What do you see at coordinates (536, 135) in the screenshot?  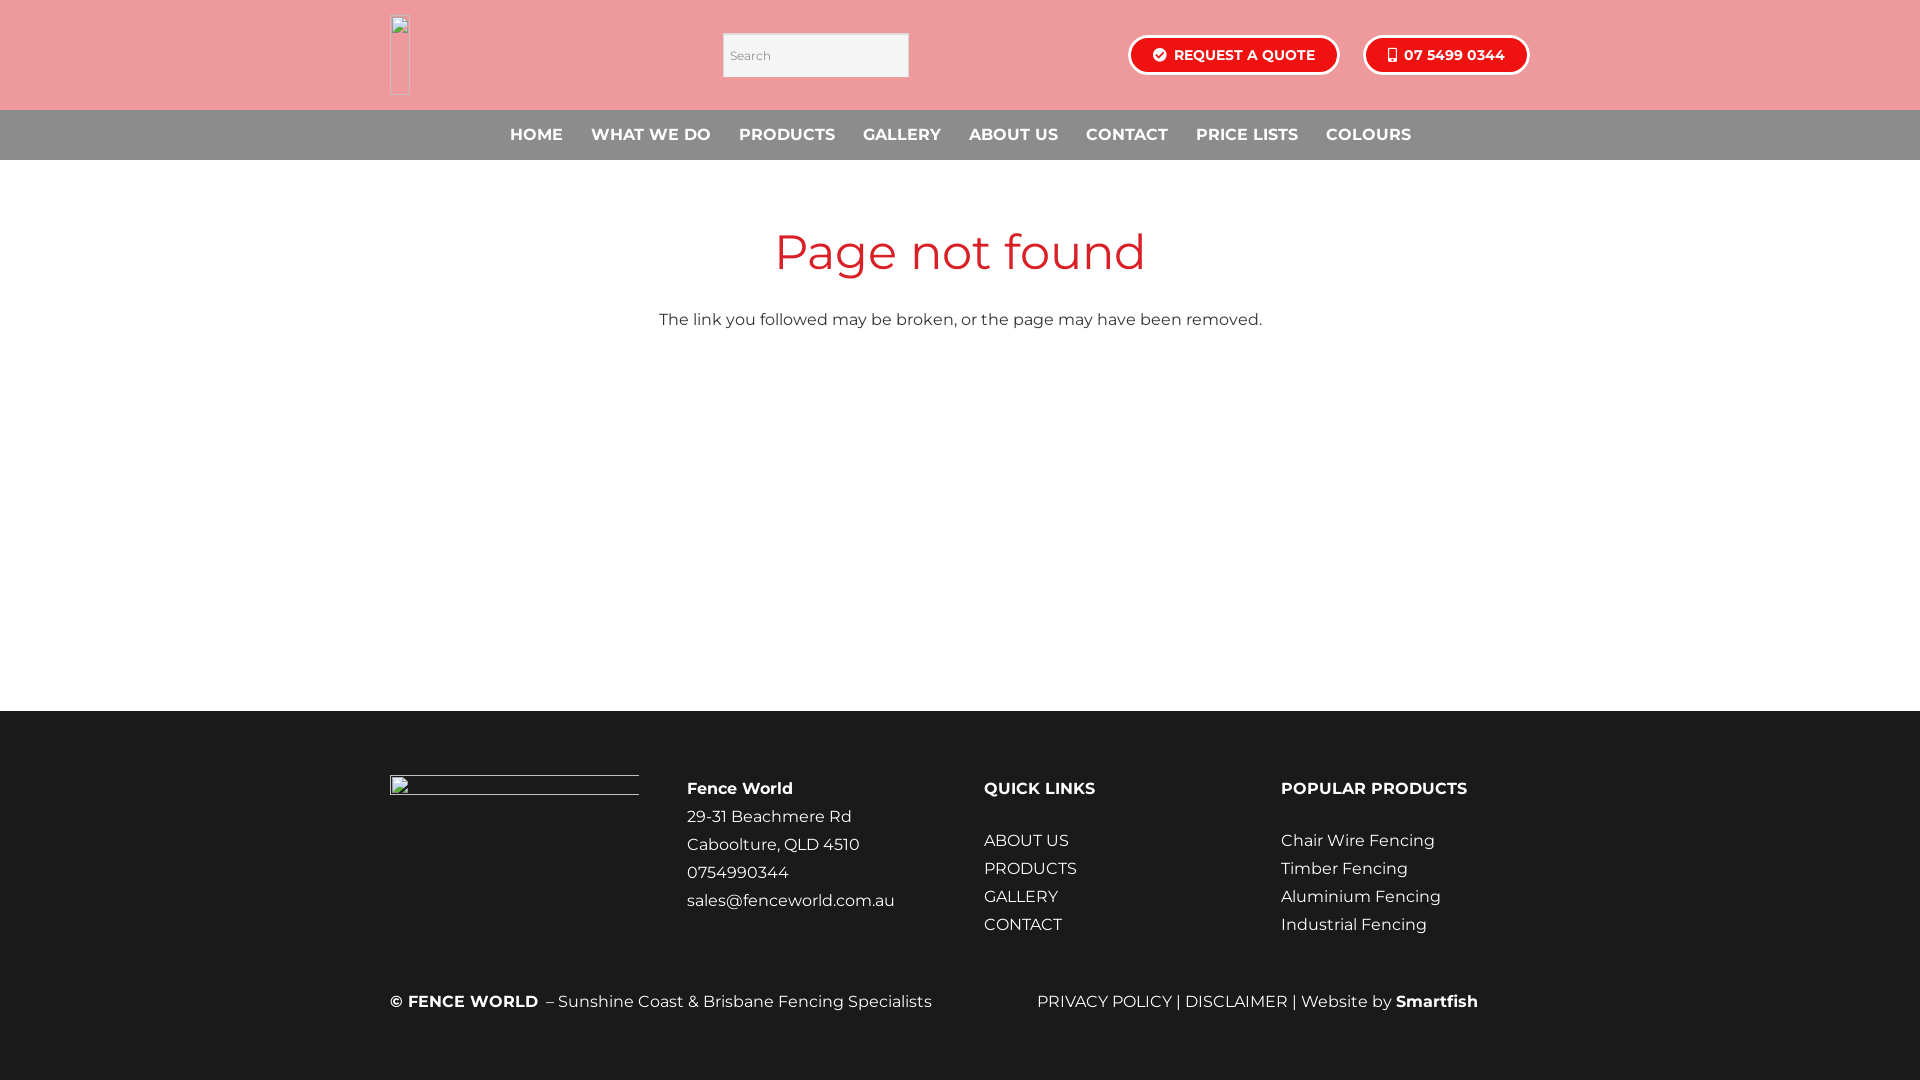 I see `HOME` at bounding box center [536, 135].